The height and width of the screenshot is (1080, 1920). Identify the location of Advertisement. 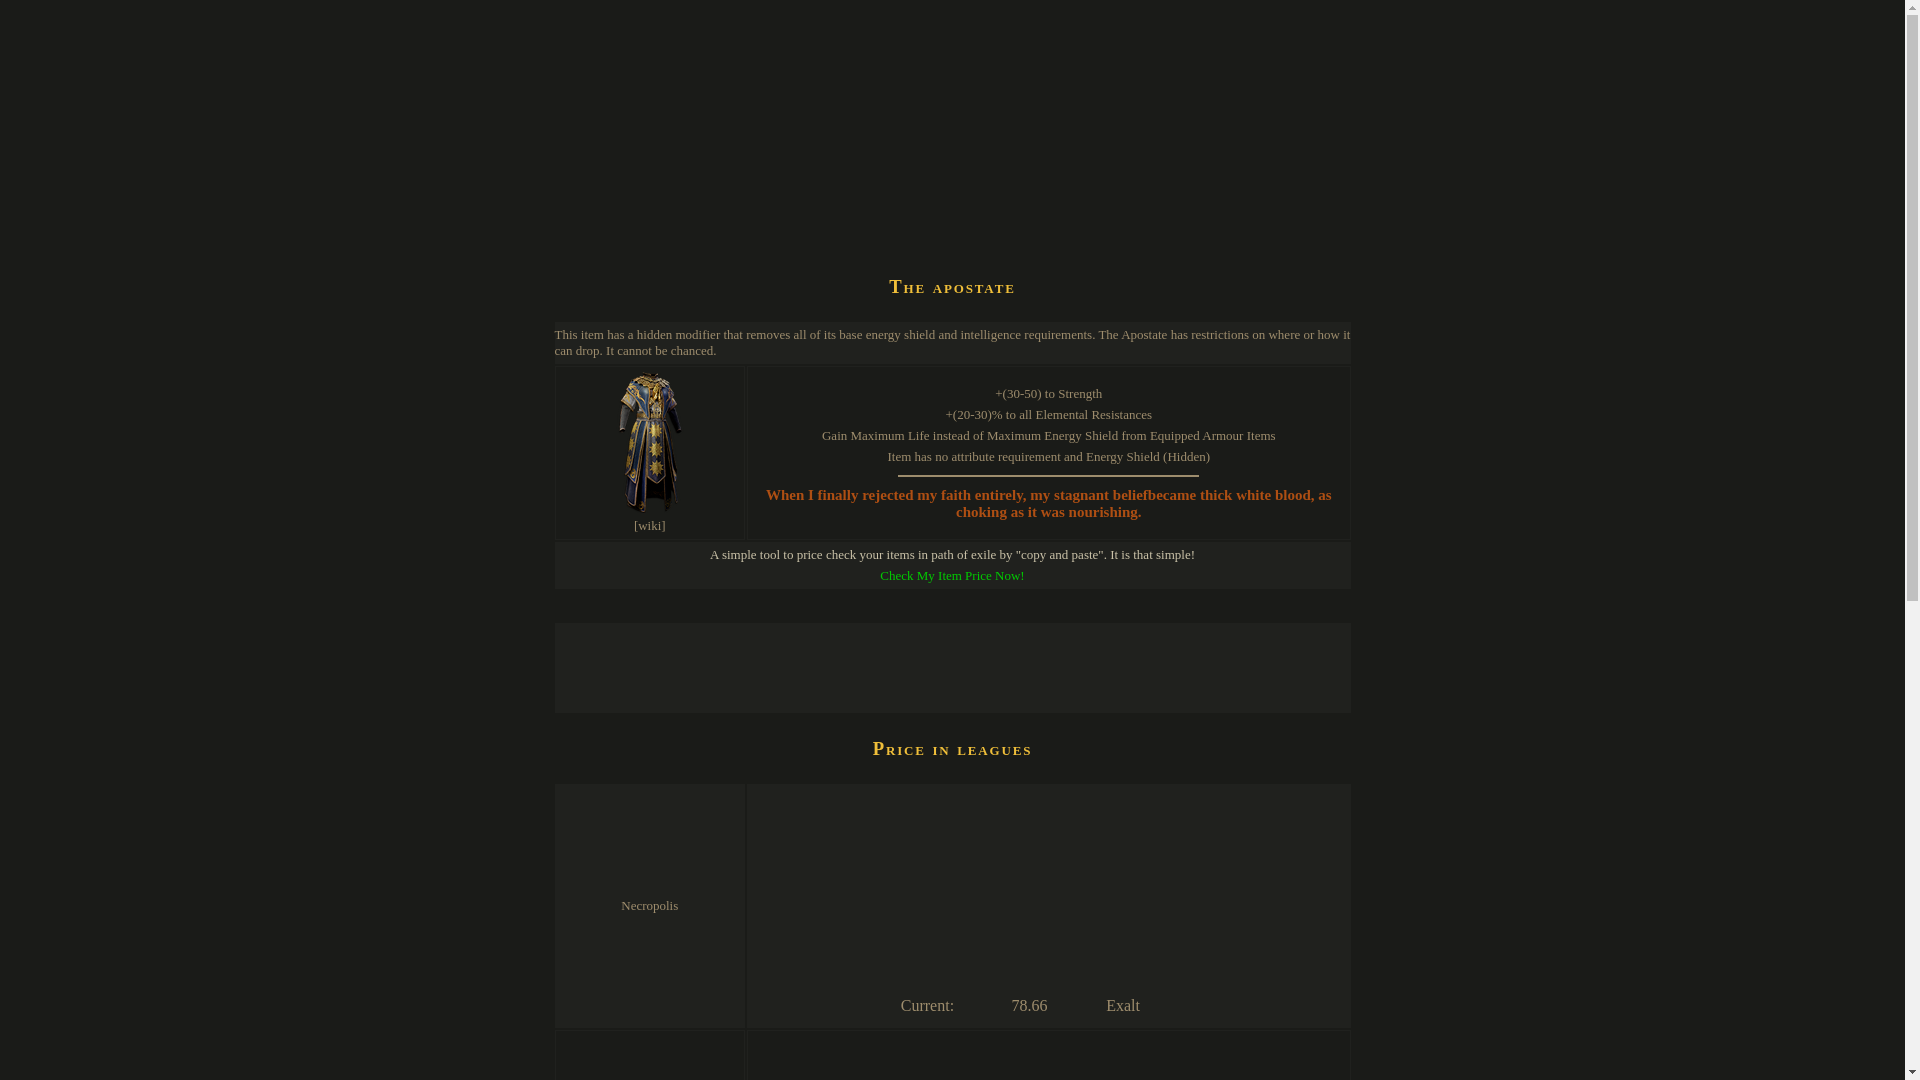
(918, 204).